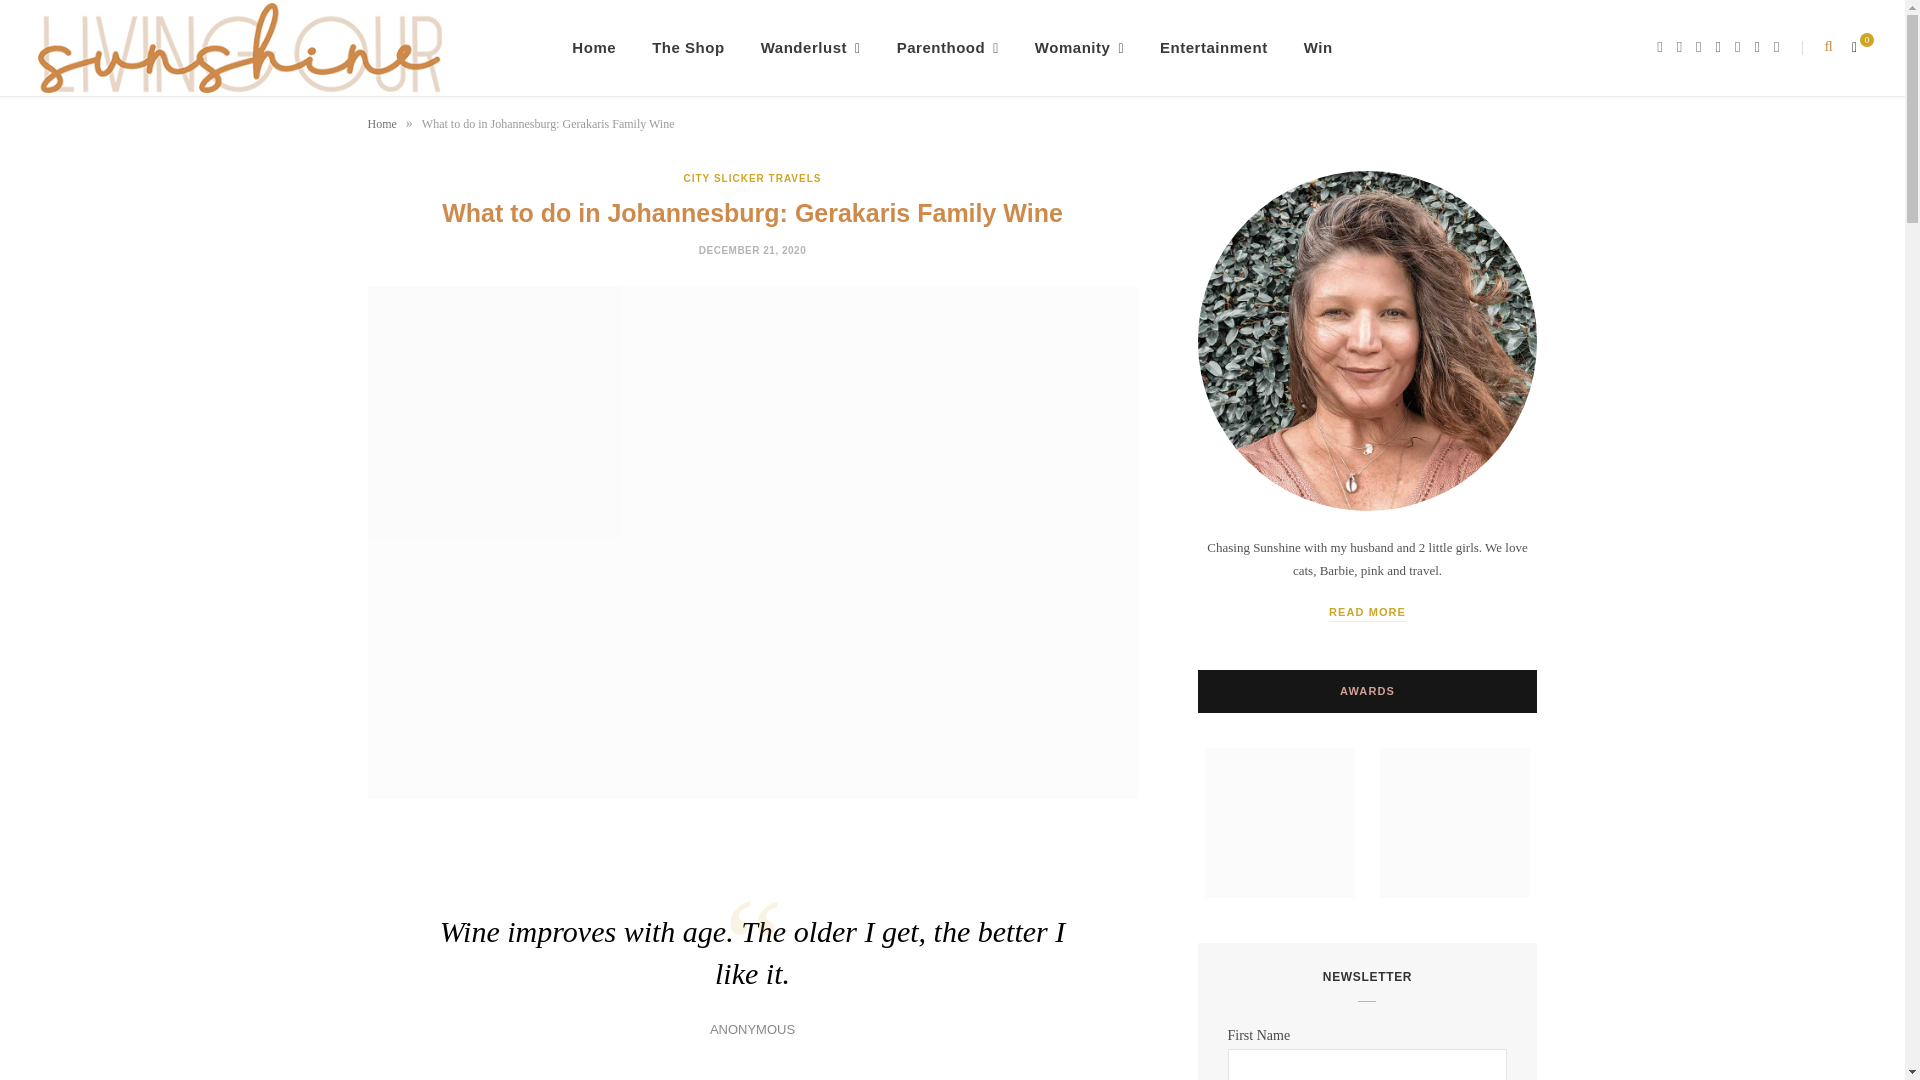 The height and width of the screenshot is (1080, 1920). What do you see at coordinates (240, 48) in the screenshot?
I see `Pinktastic` at bounding box center [240, 48].